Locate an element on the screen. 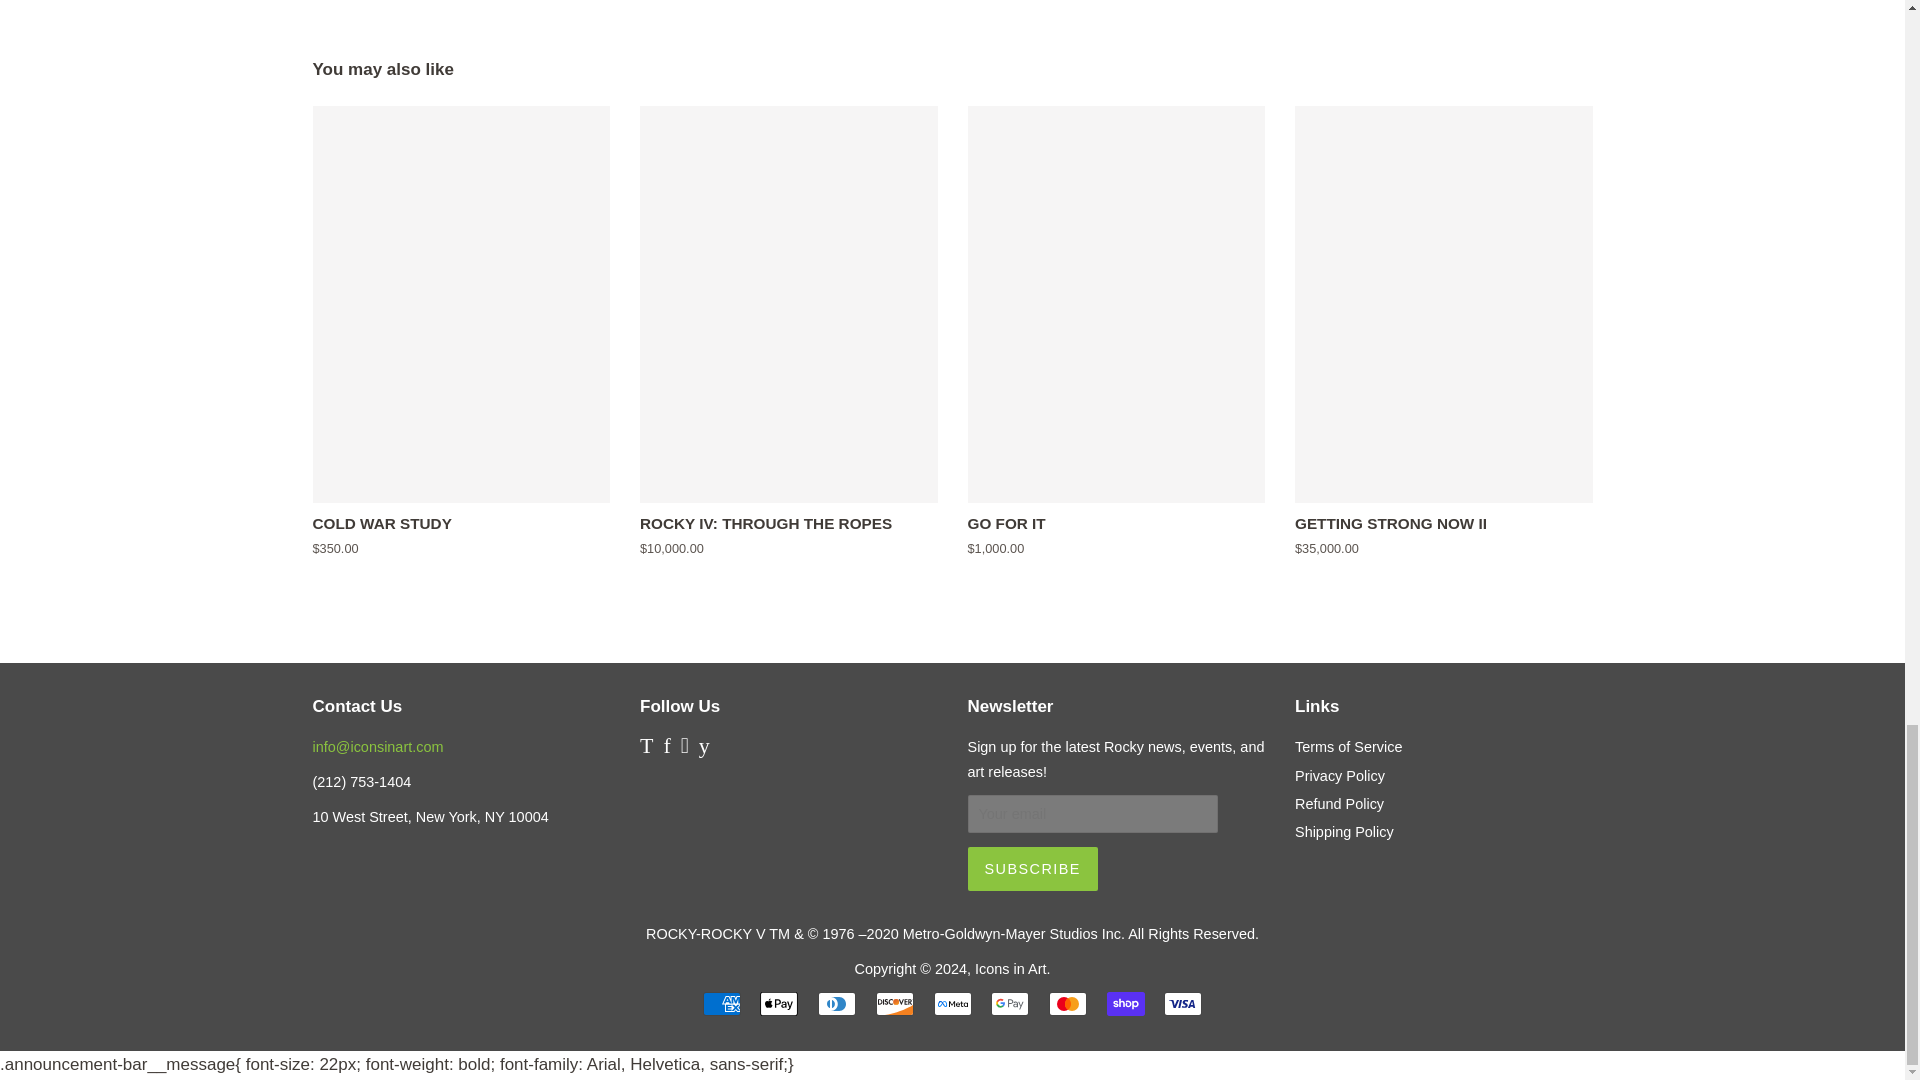  Visa is located at coordinates (1182, 1004).